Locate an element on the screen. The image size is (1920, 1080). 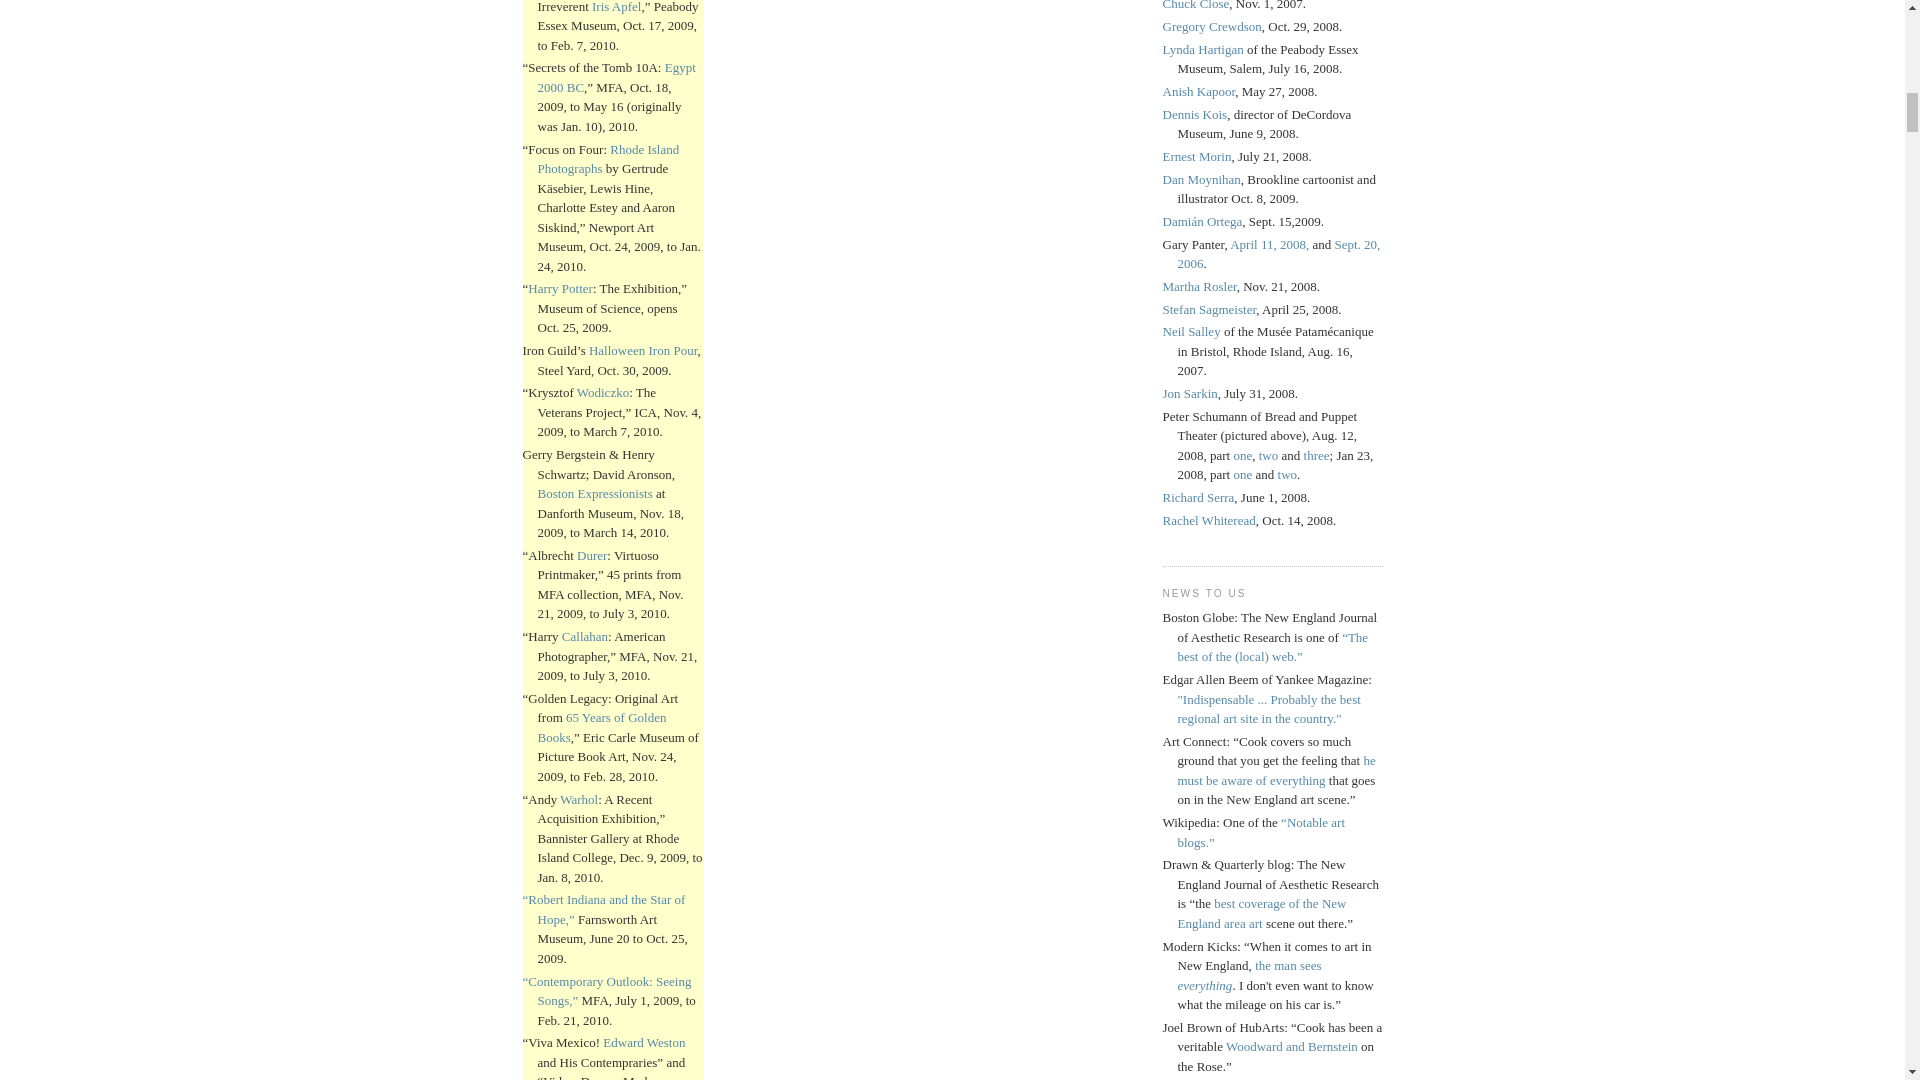
Warhol is located at coordinates (578, 798).